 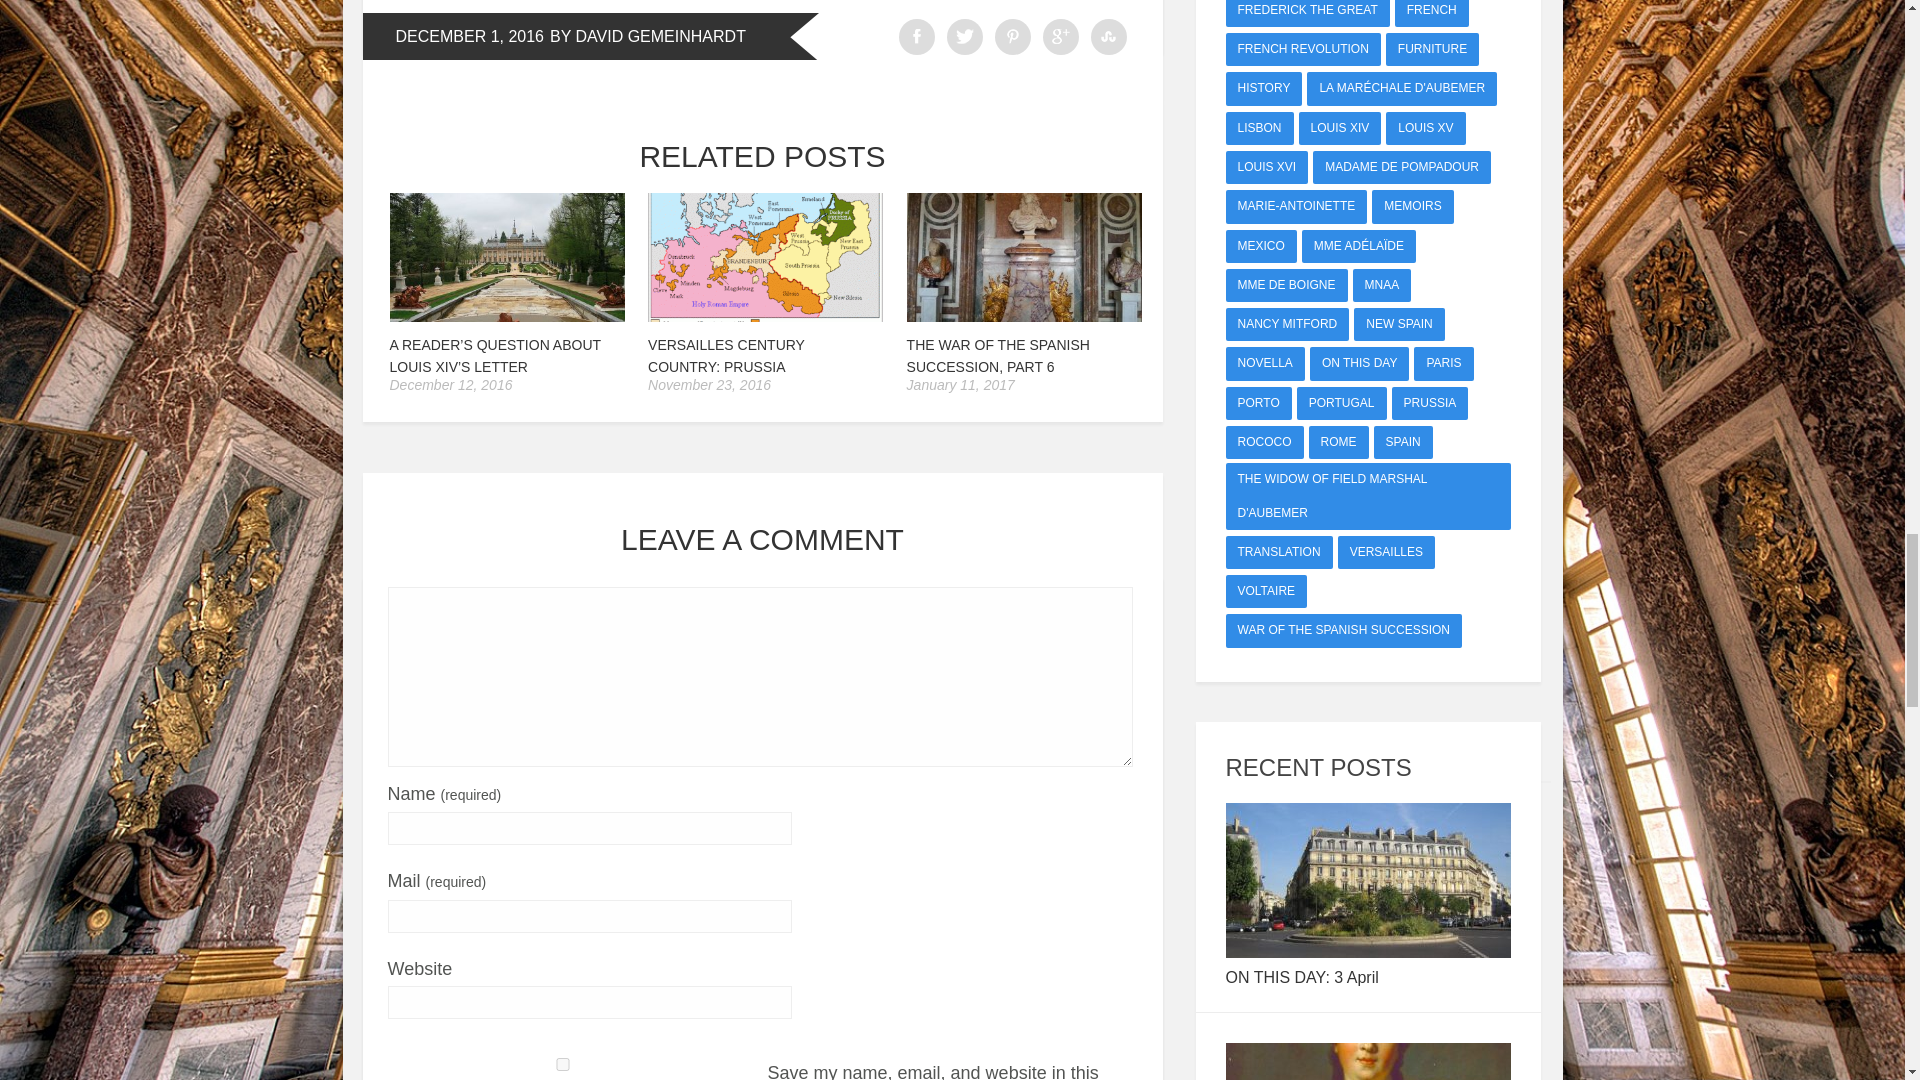 I want to click on Permanent Link to Versailles Century Country: Prussia, so click(x=726, y=355).